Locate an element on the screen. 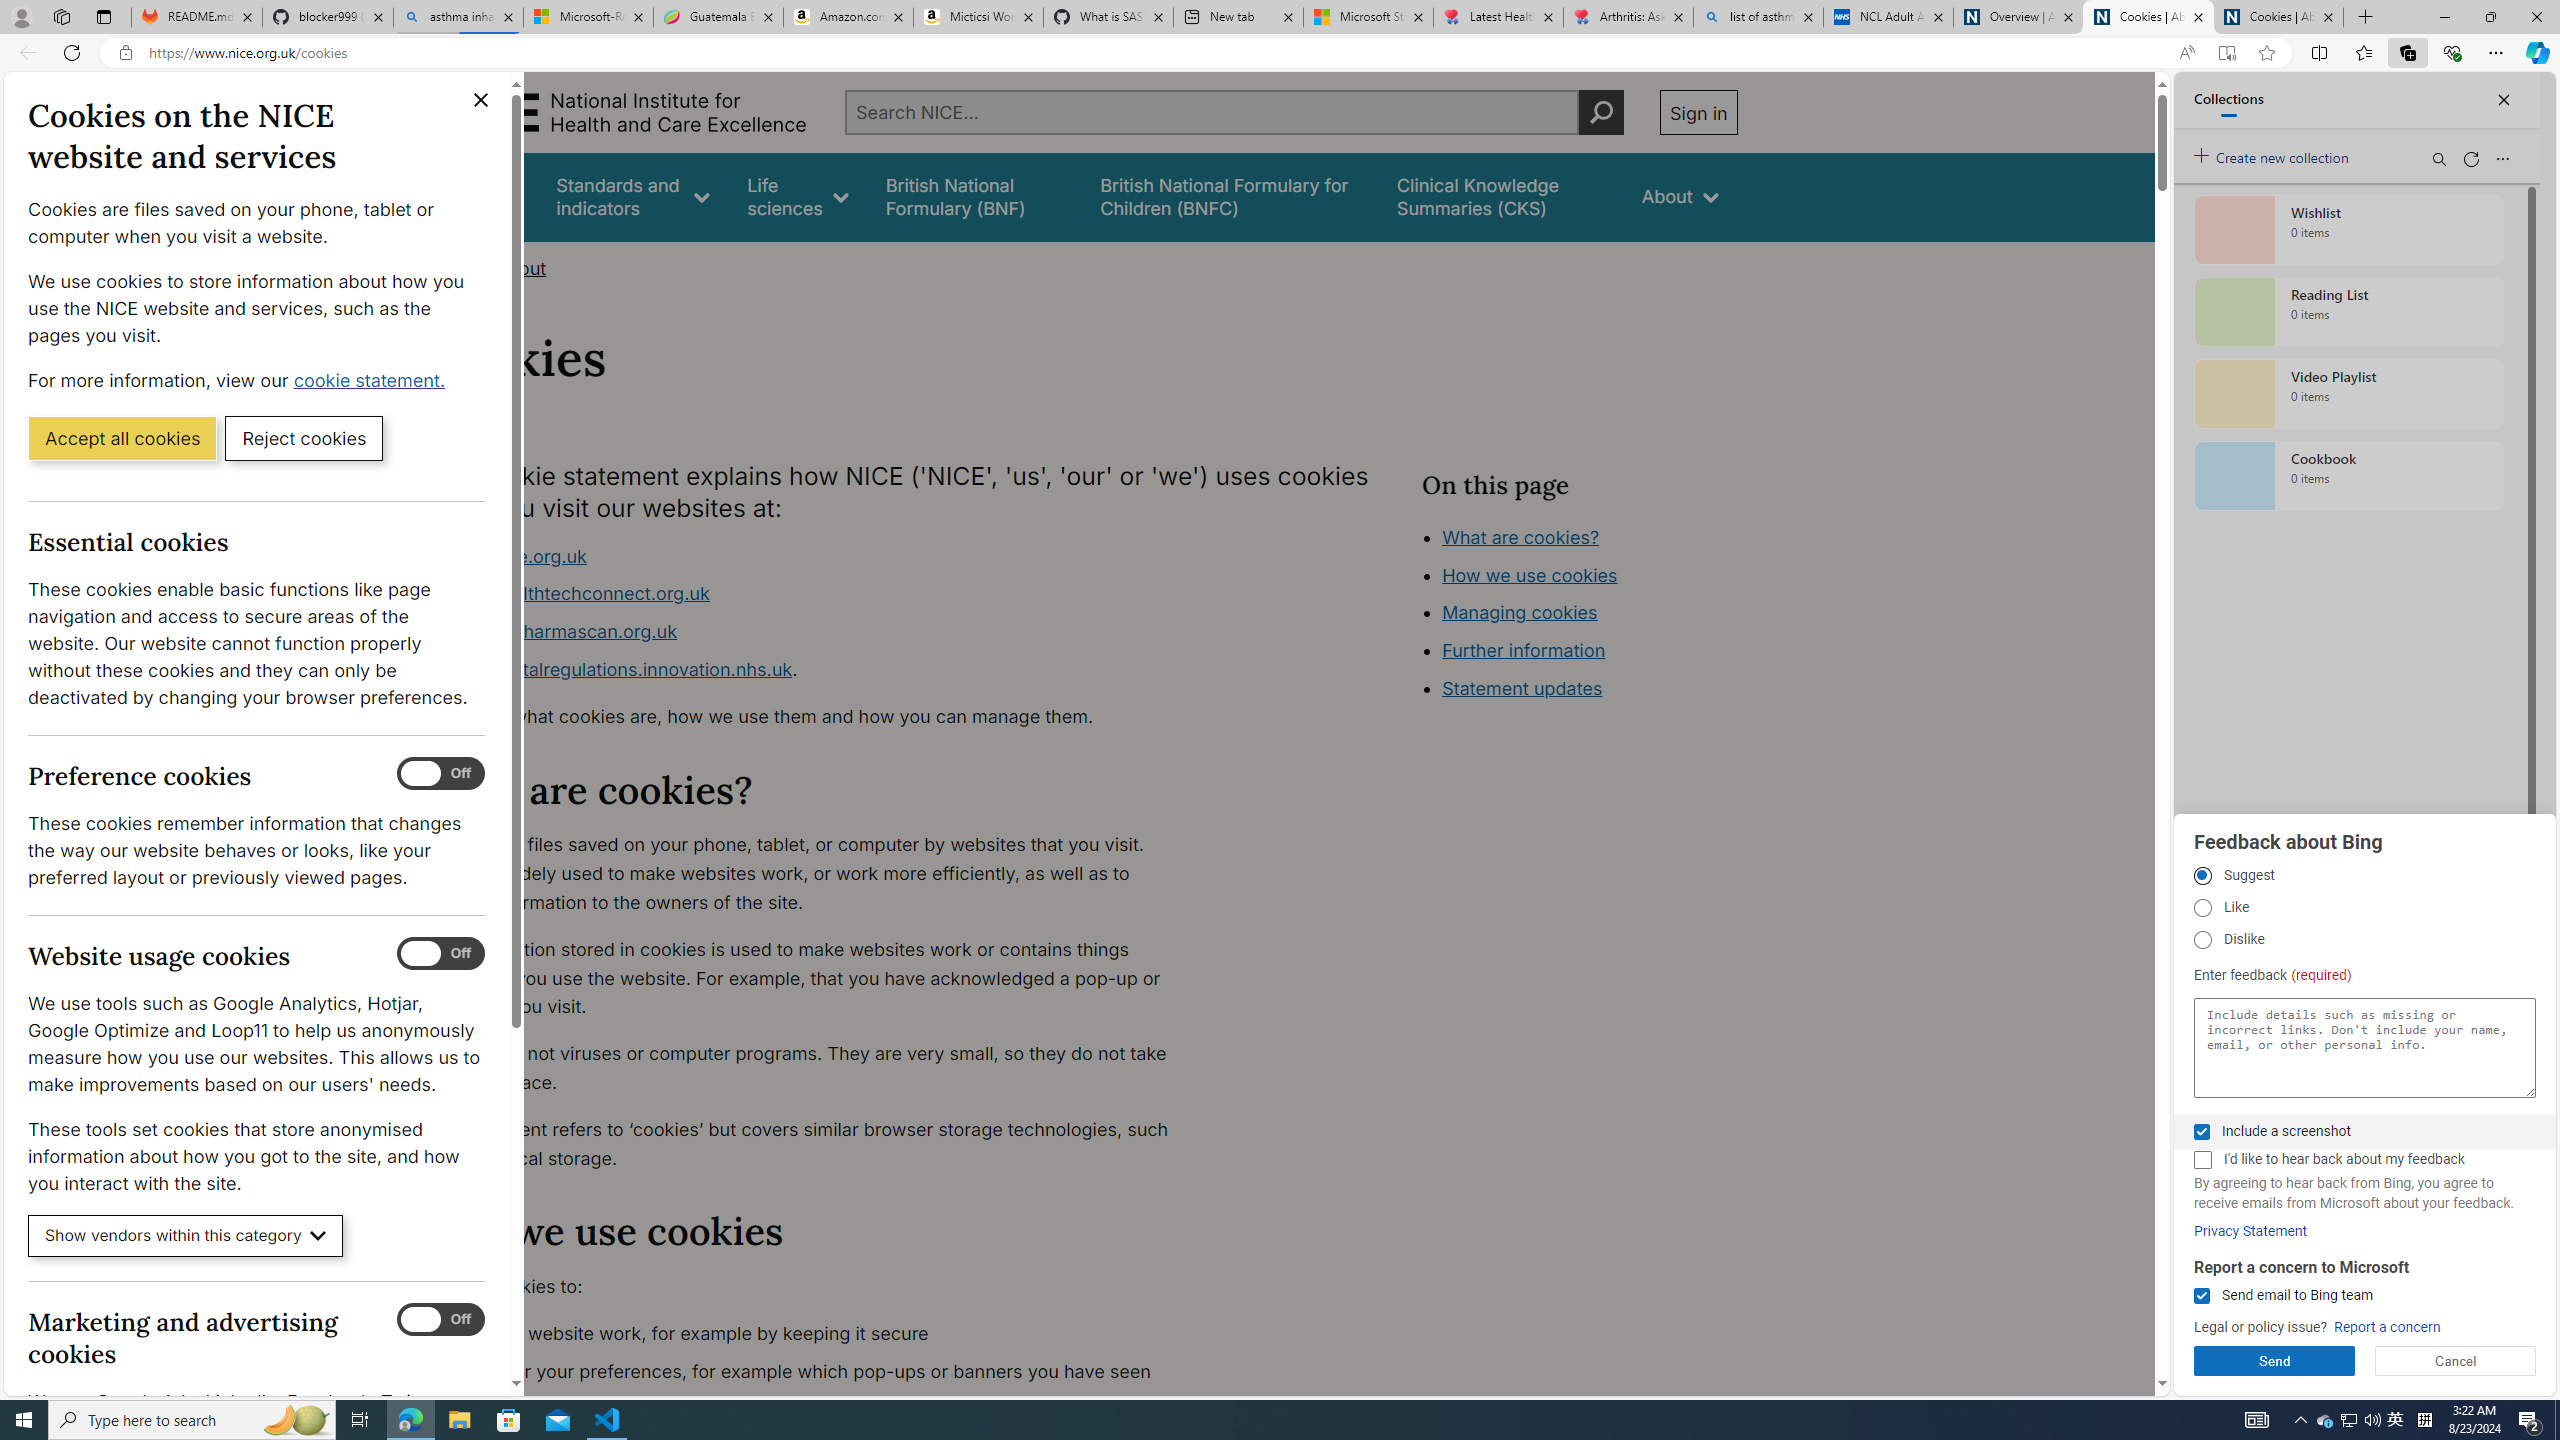  Further information is located at coordinates (1523, 650).